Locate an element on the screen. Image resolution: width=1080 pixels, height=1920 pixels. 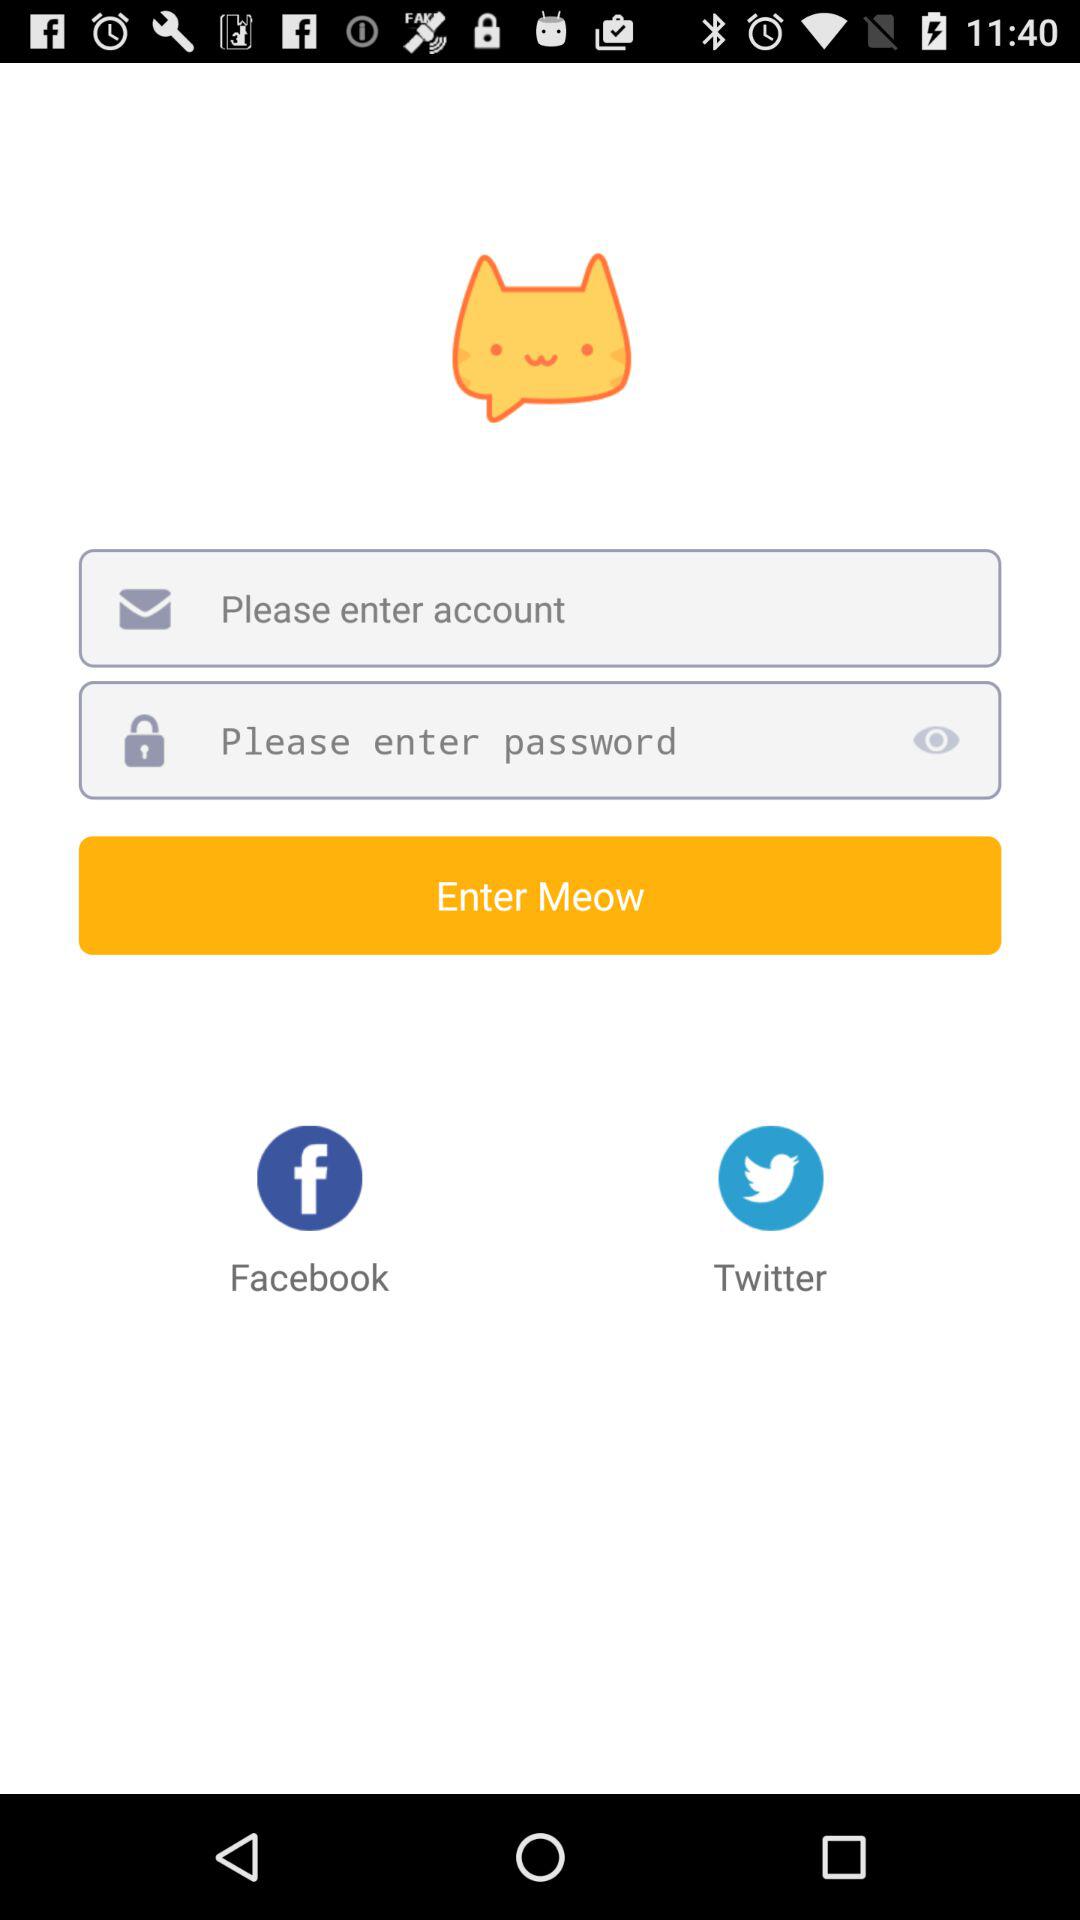
jump to enter meow icon is located at coordinates (540, 895).